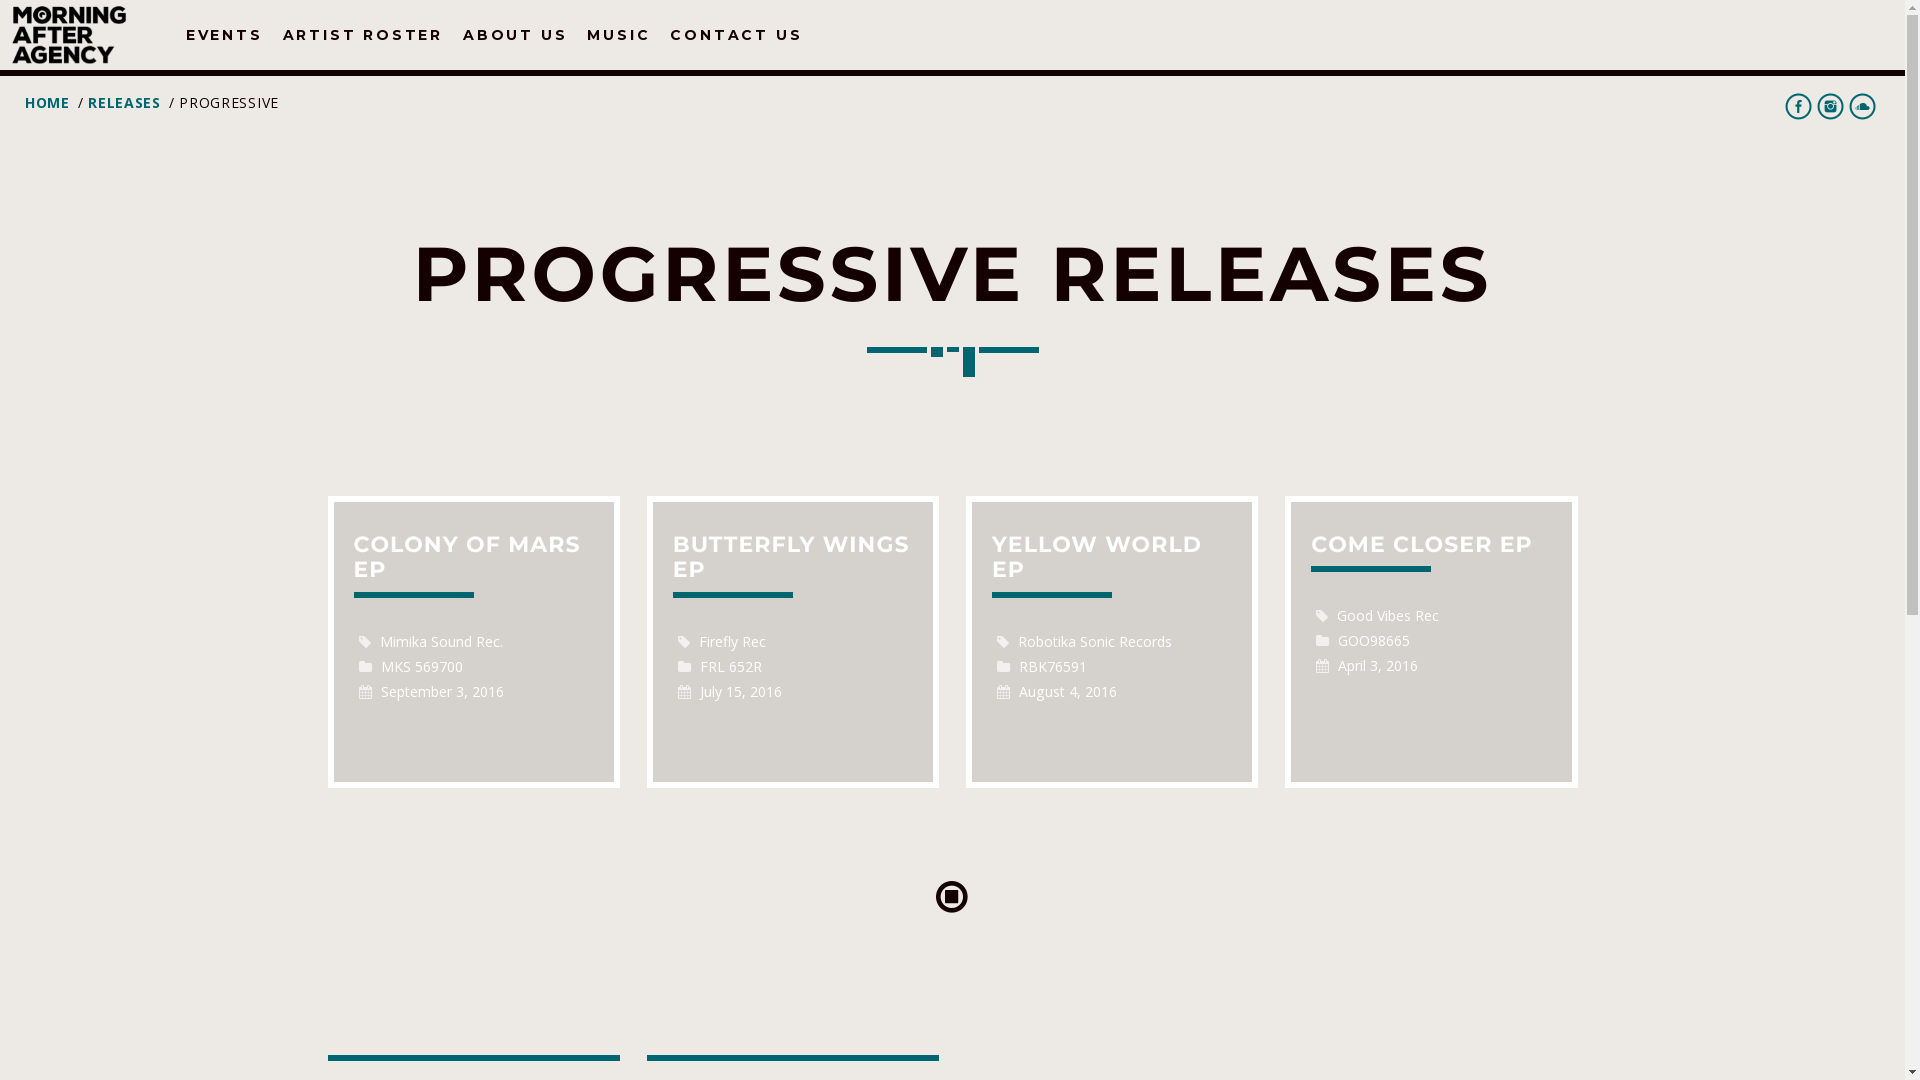 Image resolution: width=1920 pixels, height=1080 pixels. What do you see at coordinates (474, 642) in the screenshot?
I see `read` at bounding box center [474, 642].